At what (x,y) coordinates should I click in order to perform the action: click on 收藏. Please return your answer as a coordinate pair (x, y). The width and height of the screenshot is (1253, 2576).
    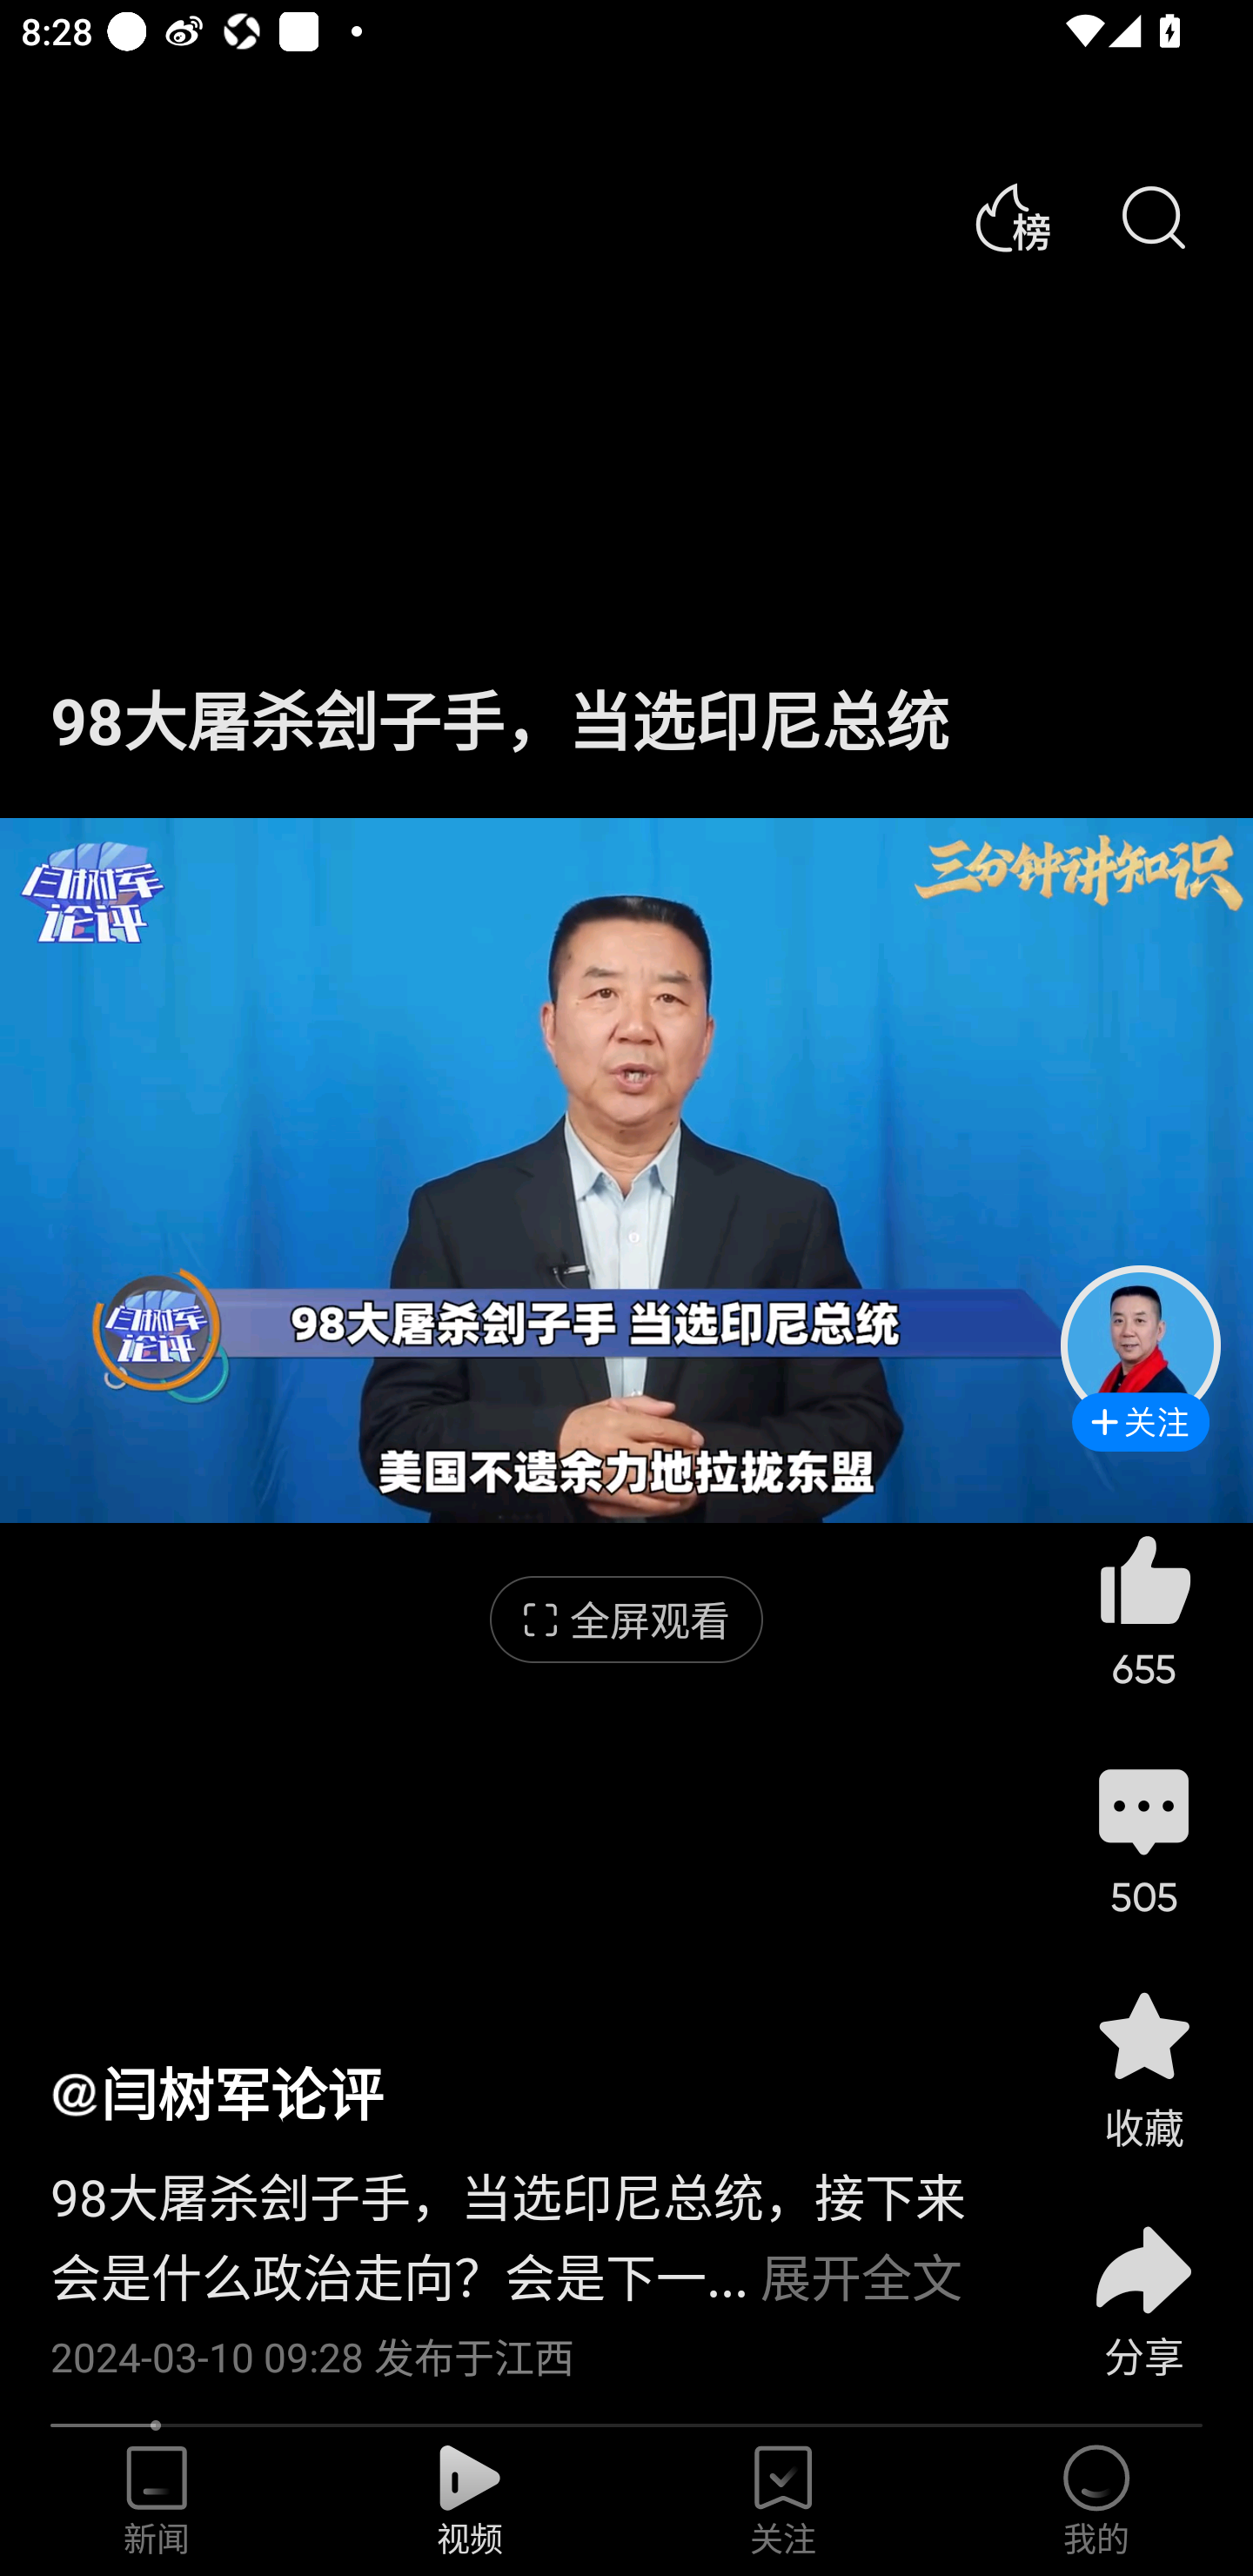
    Looking at the image, I should click on (1143, 2068).